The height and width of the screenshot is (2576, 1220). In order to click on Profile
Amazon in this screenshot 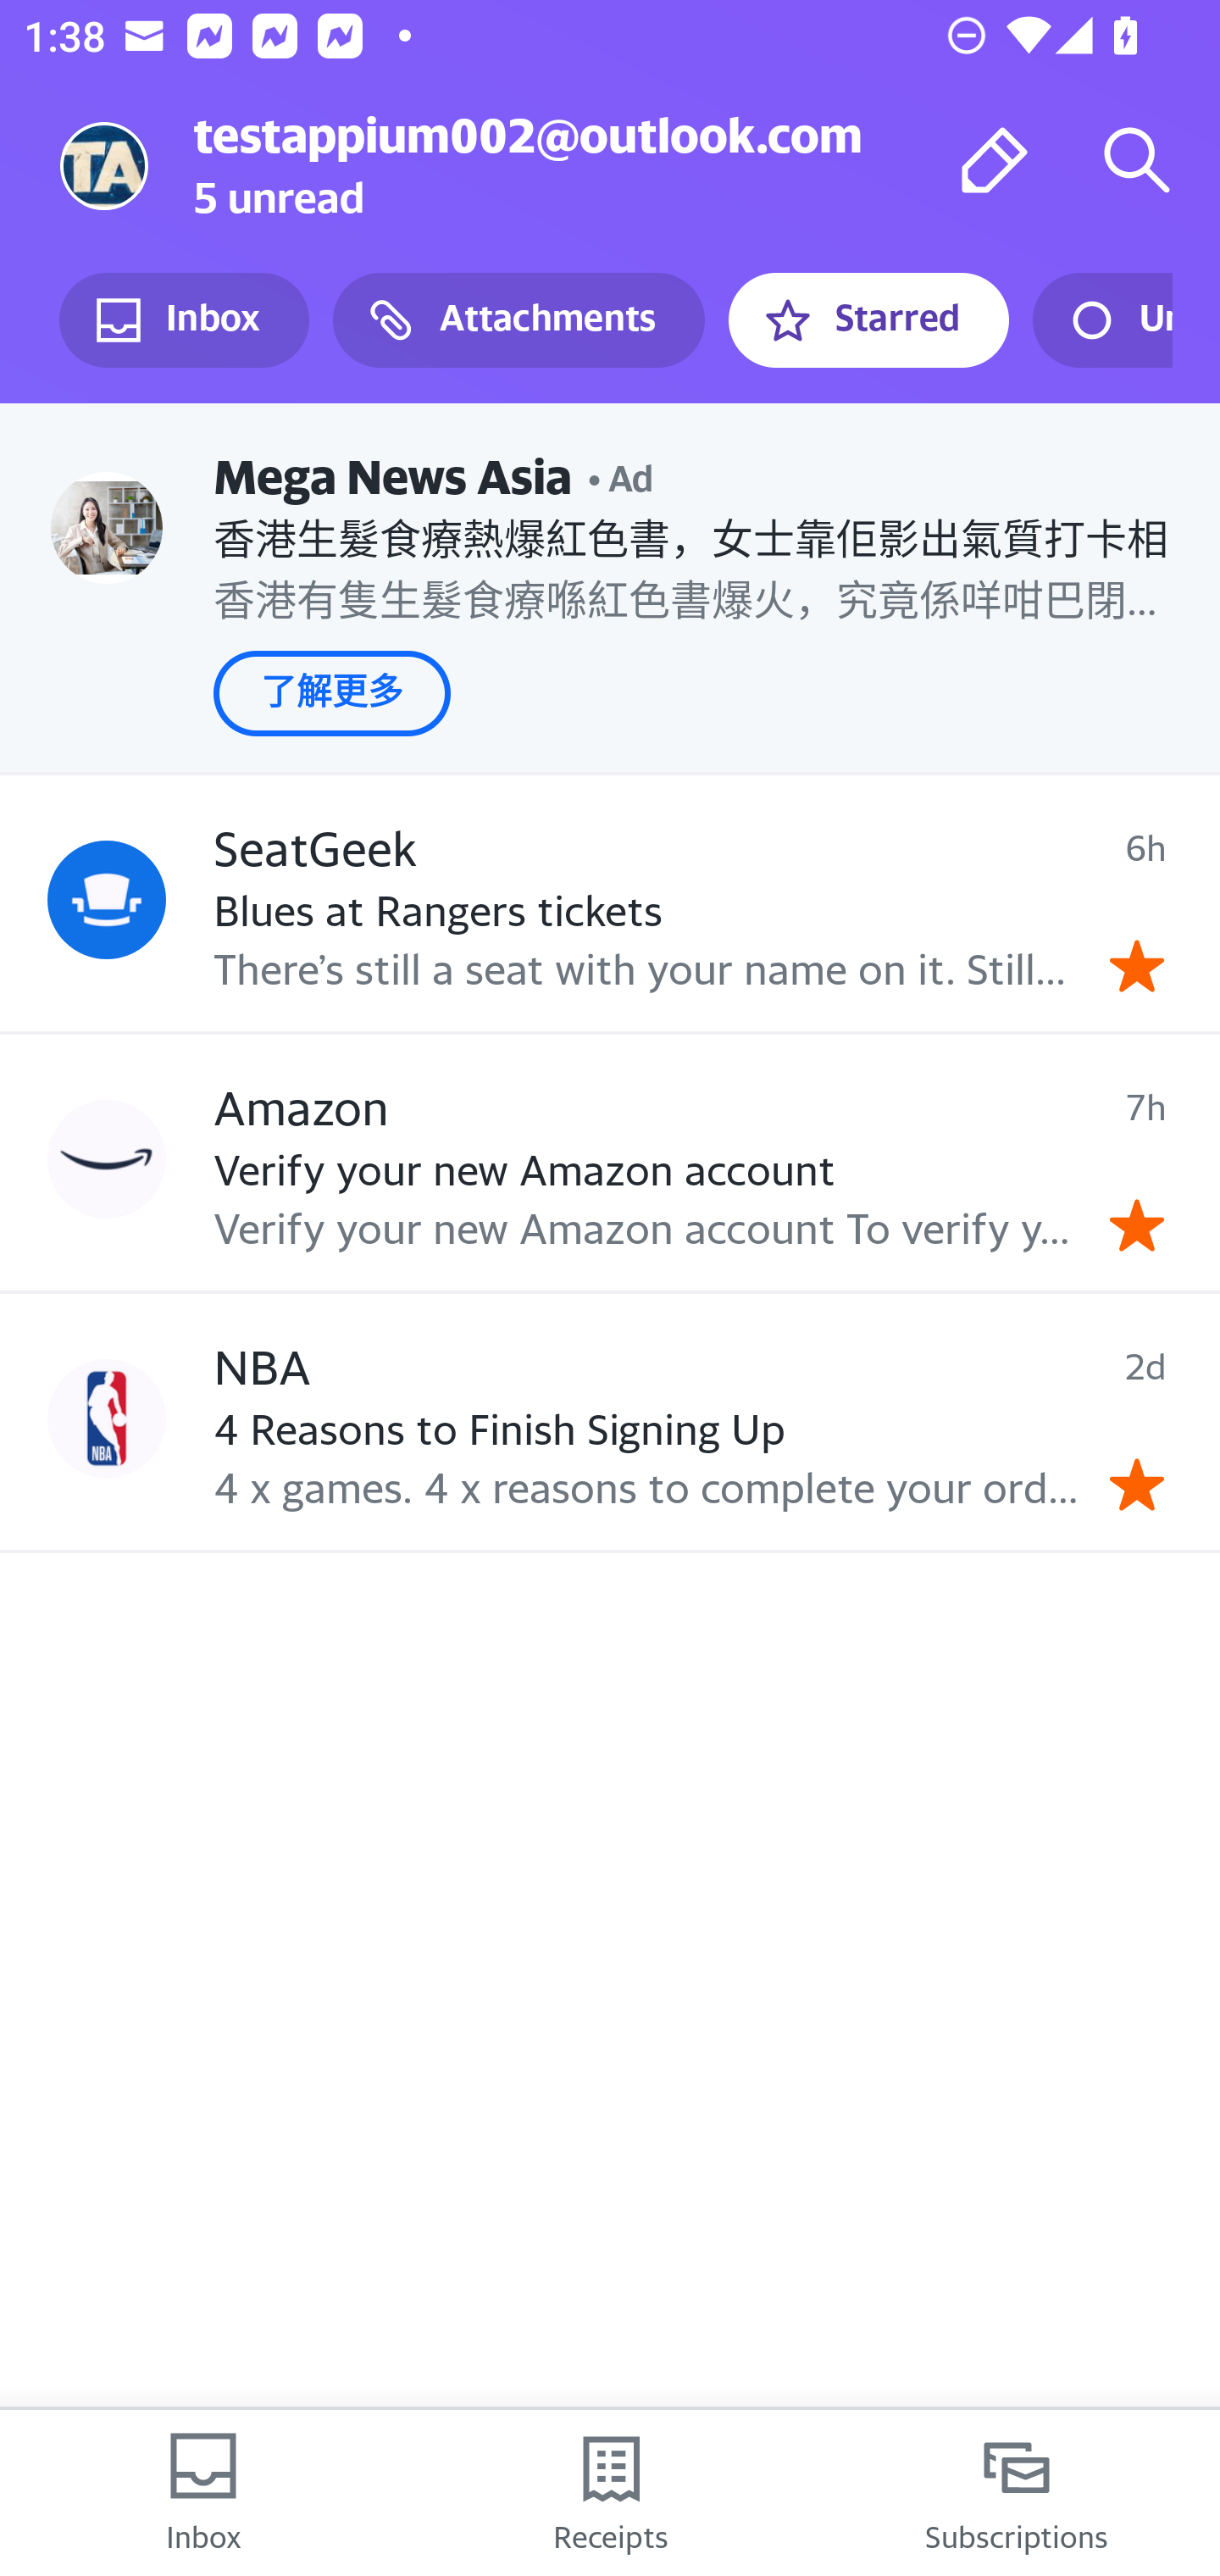, I will do `click(107, 1159)`.